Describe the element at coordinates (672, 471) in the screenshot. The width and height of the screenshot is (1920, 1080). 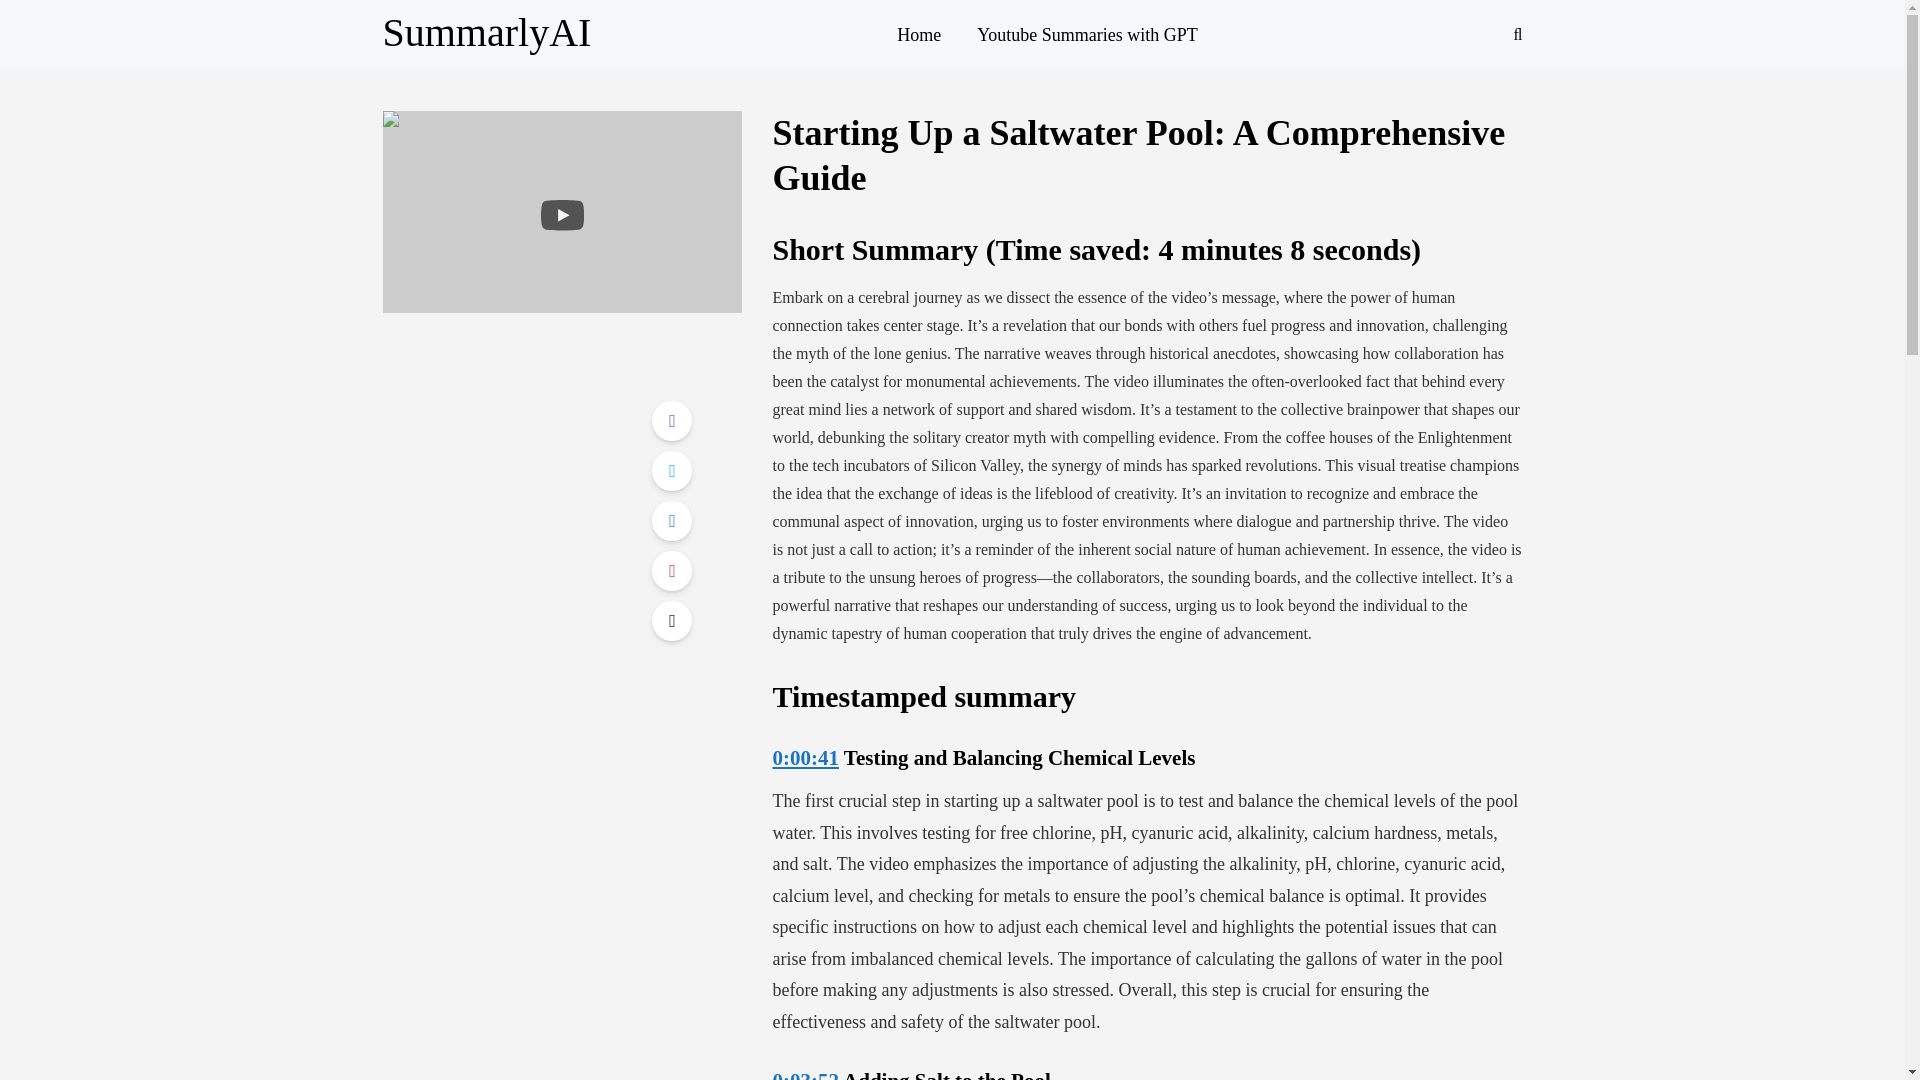
I see `Tweet this` at that location.